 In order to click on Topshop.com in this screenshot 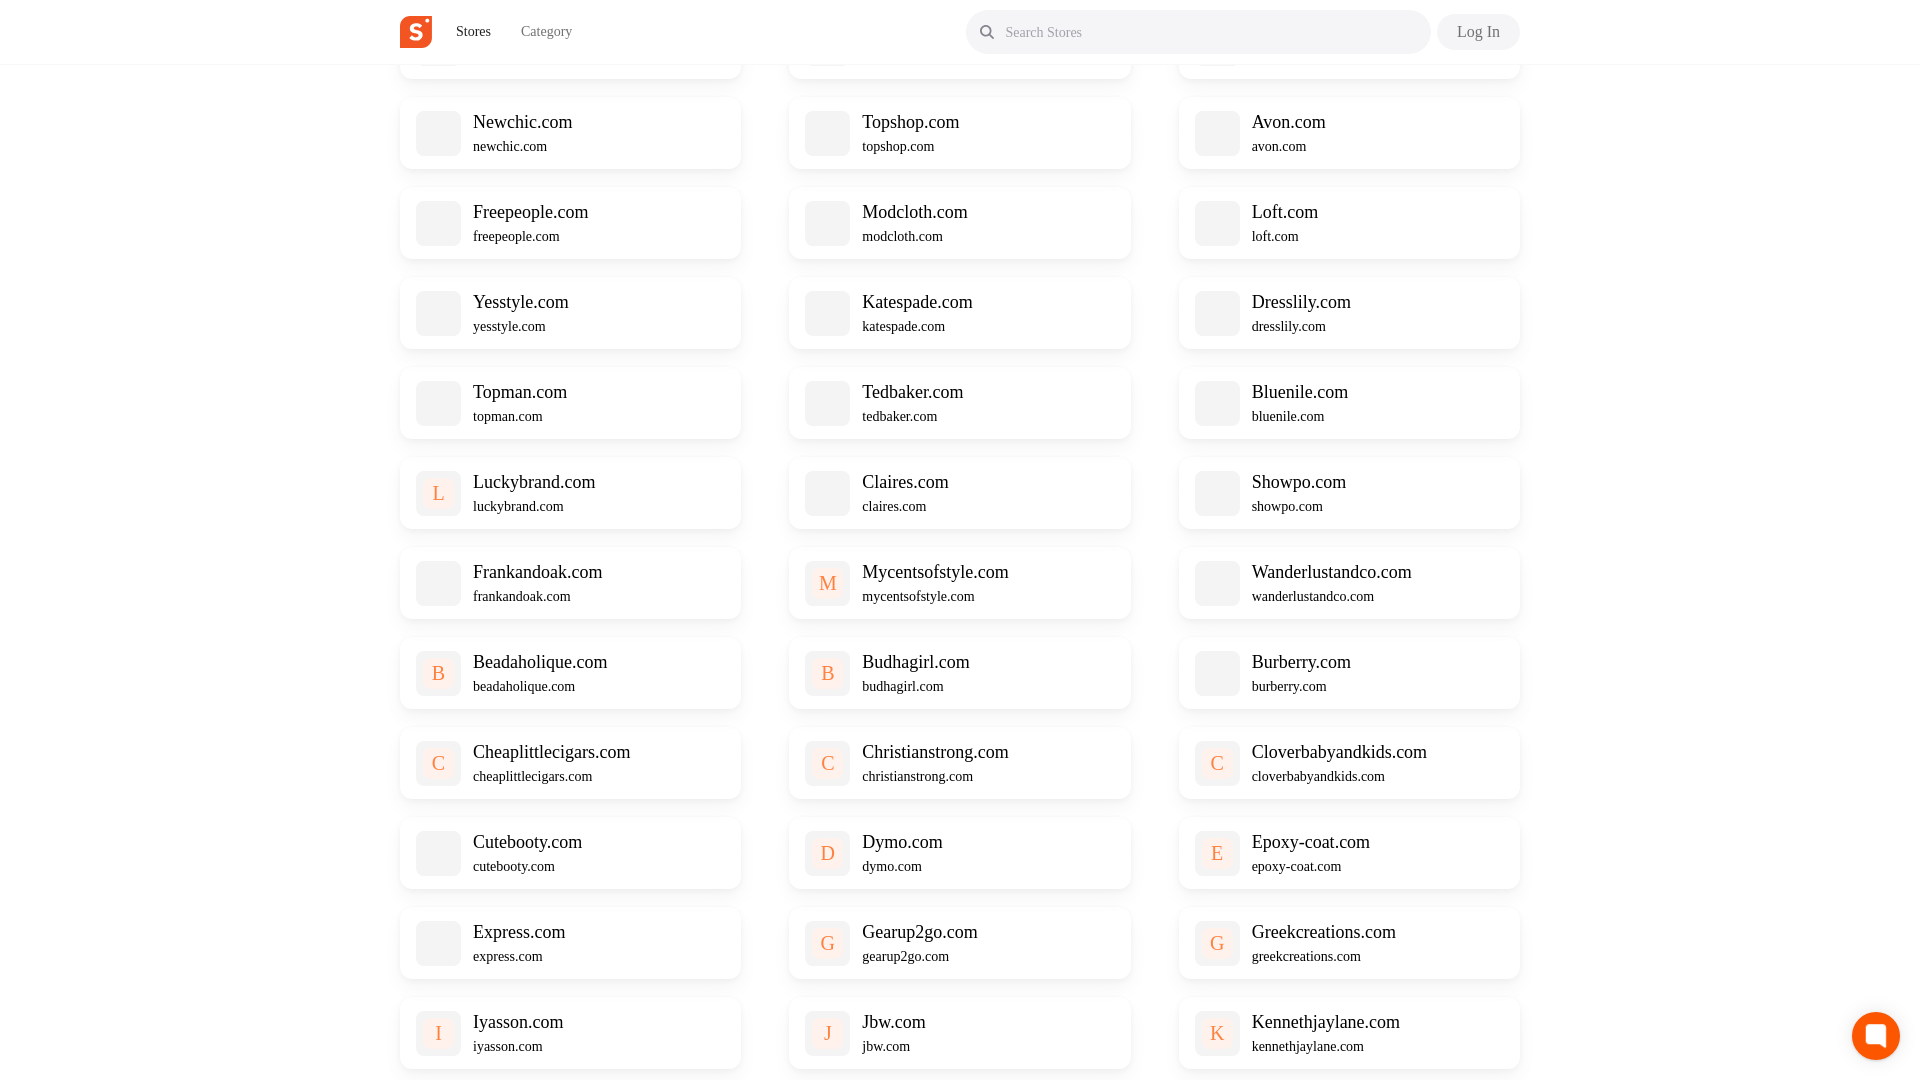, I will do `click(910, 122)`.